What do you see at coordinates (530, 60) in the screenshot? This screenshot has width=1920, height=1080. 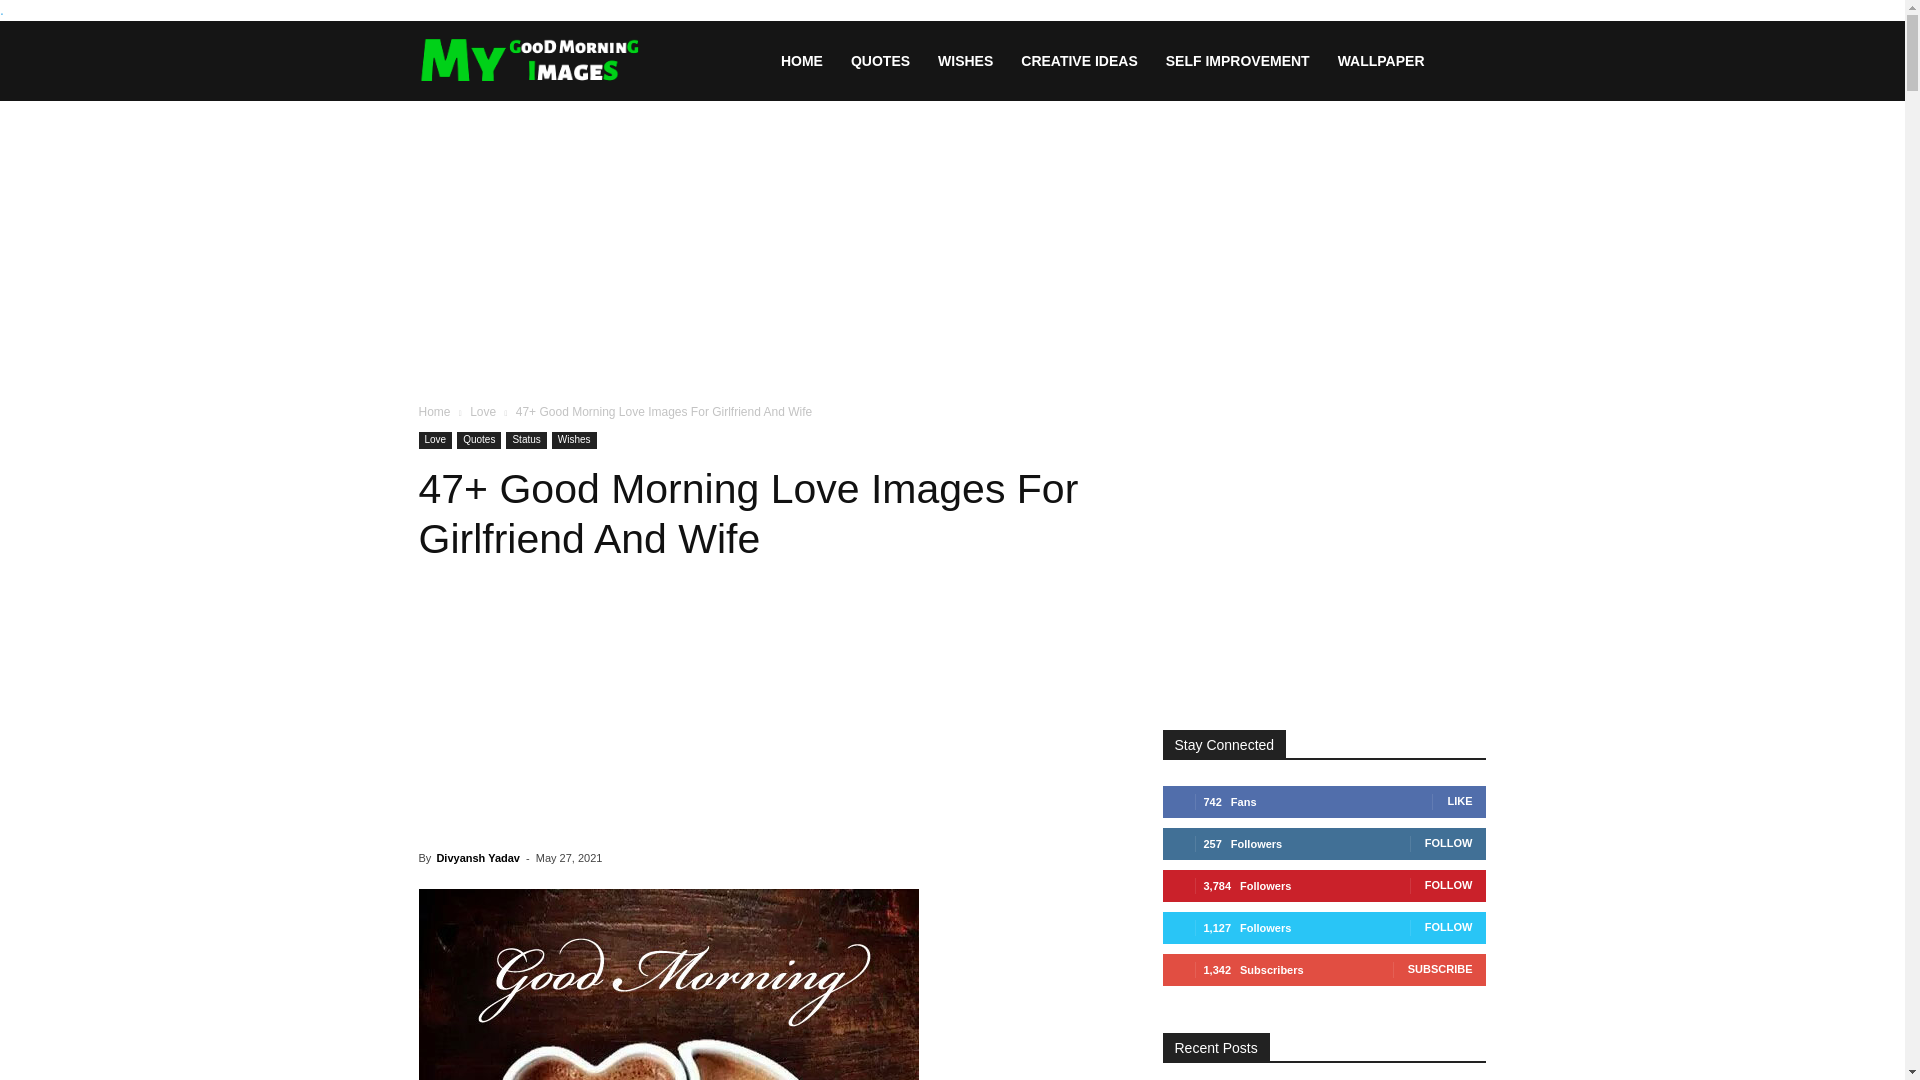 I see `My Good Morning Images` at bounding box center [530, 60].